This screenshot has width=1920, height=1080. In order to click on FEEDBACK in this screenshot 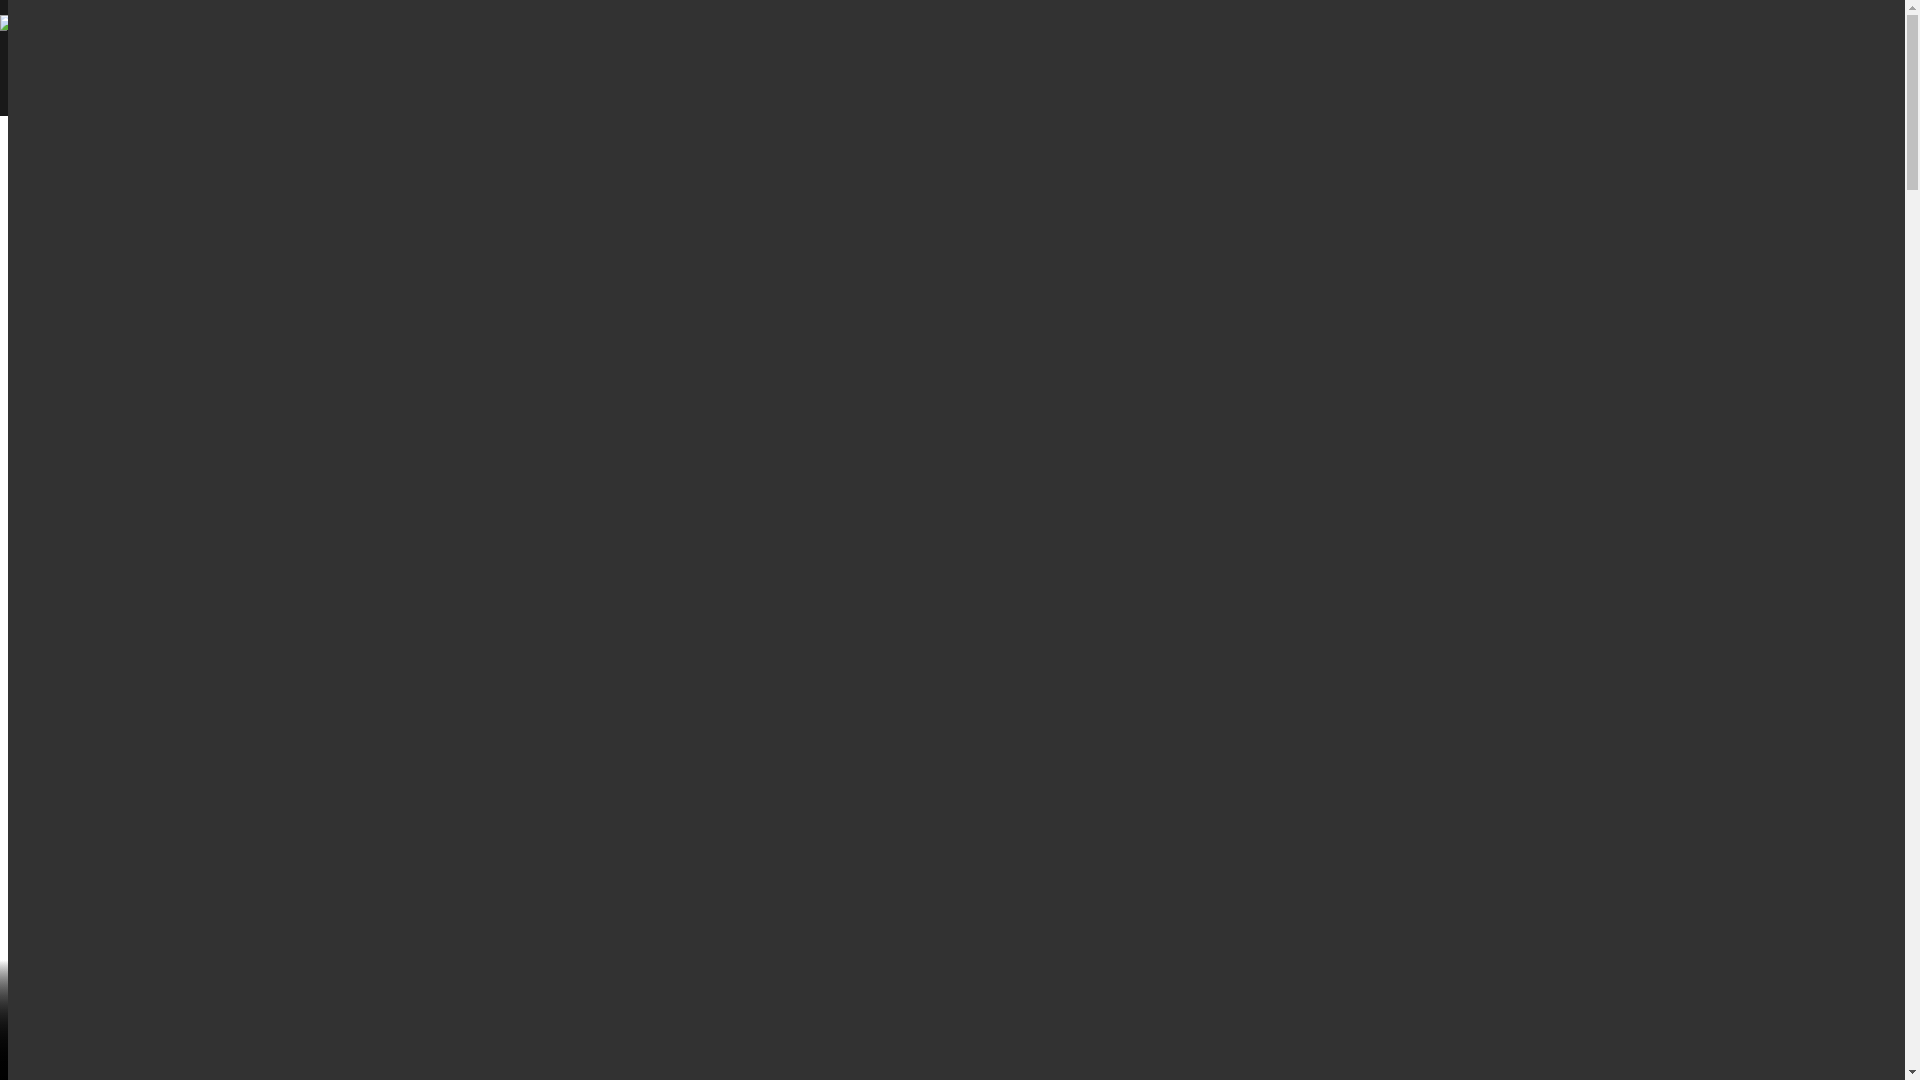, I will do `click(1586, 58)`.